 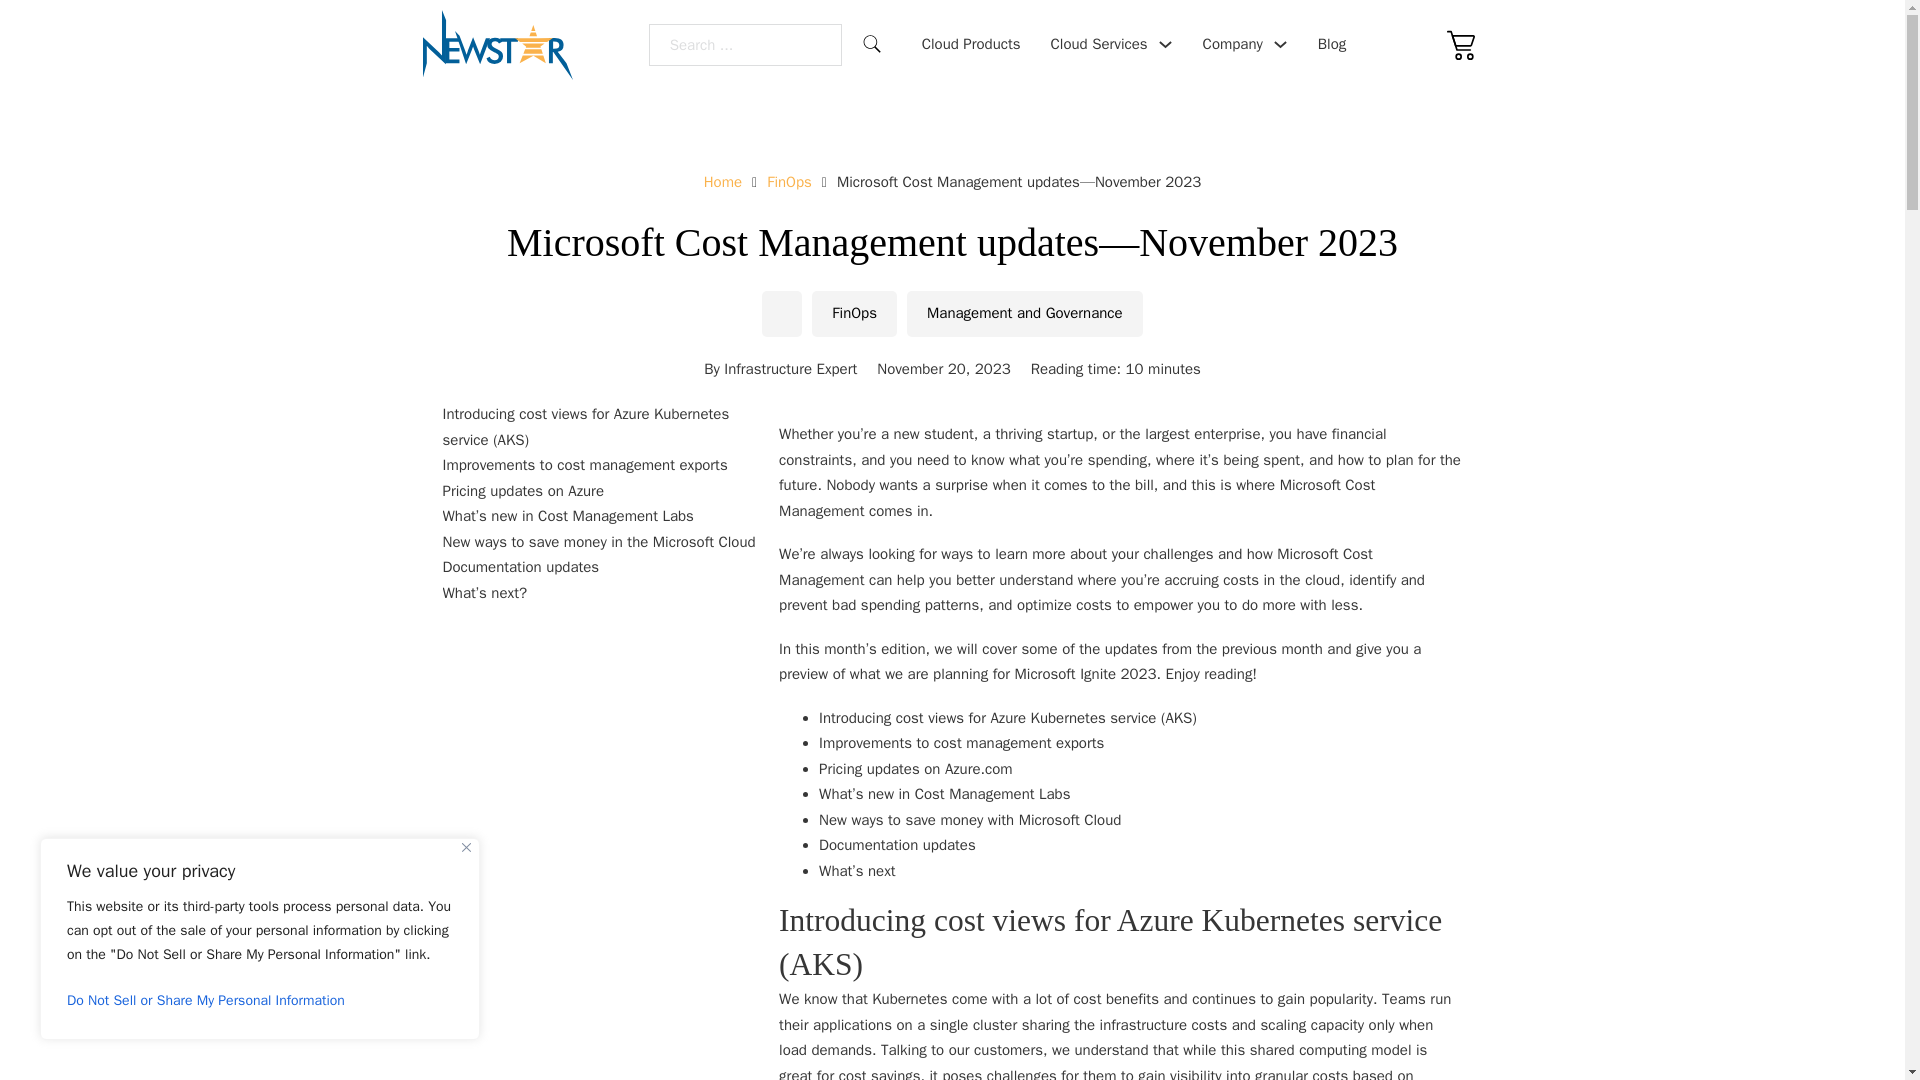 What do you see at coordinates (610, 466) in the screenshot?
I see `Improvements to cost management exports` at bounding box center [610, 466].